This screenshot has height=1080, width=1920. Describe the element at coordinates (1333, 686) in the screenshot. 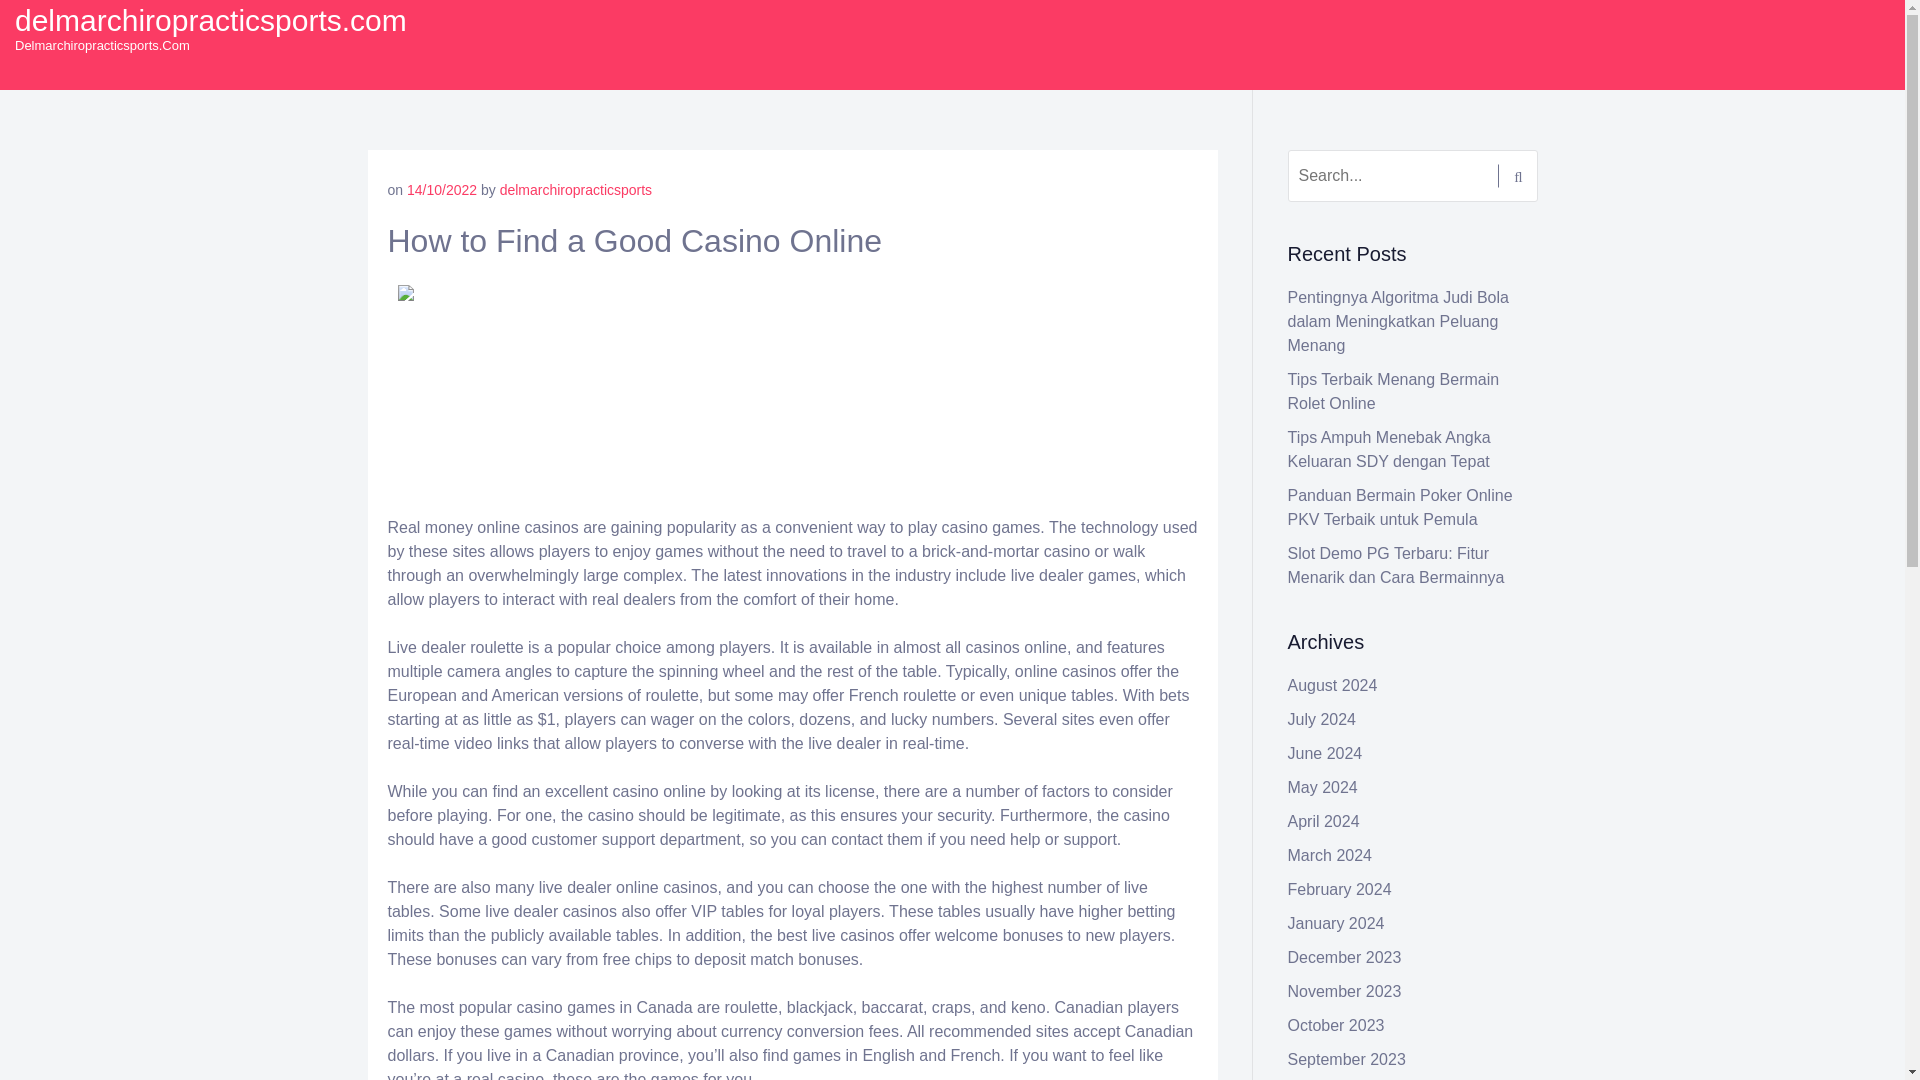

I see `August 2024` at that location.